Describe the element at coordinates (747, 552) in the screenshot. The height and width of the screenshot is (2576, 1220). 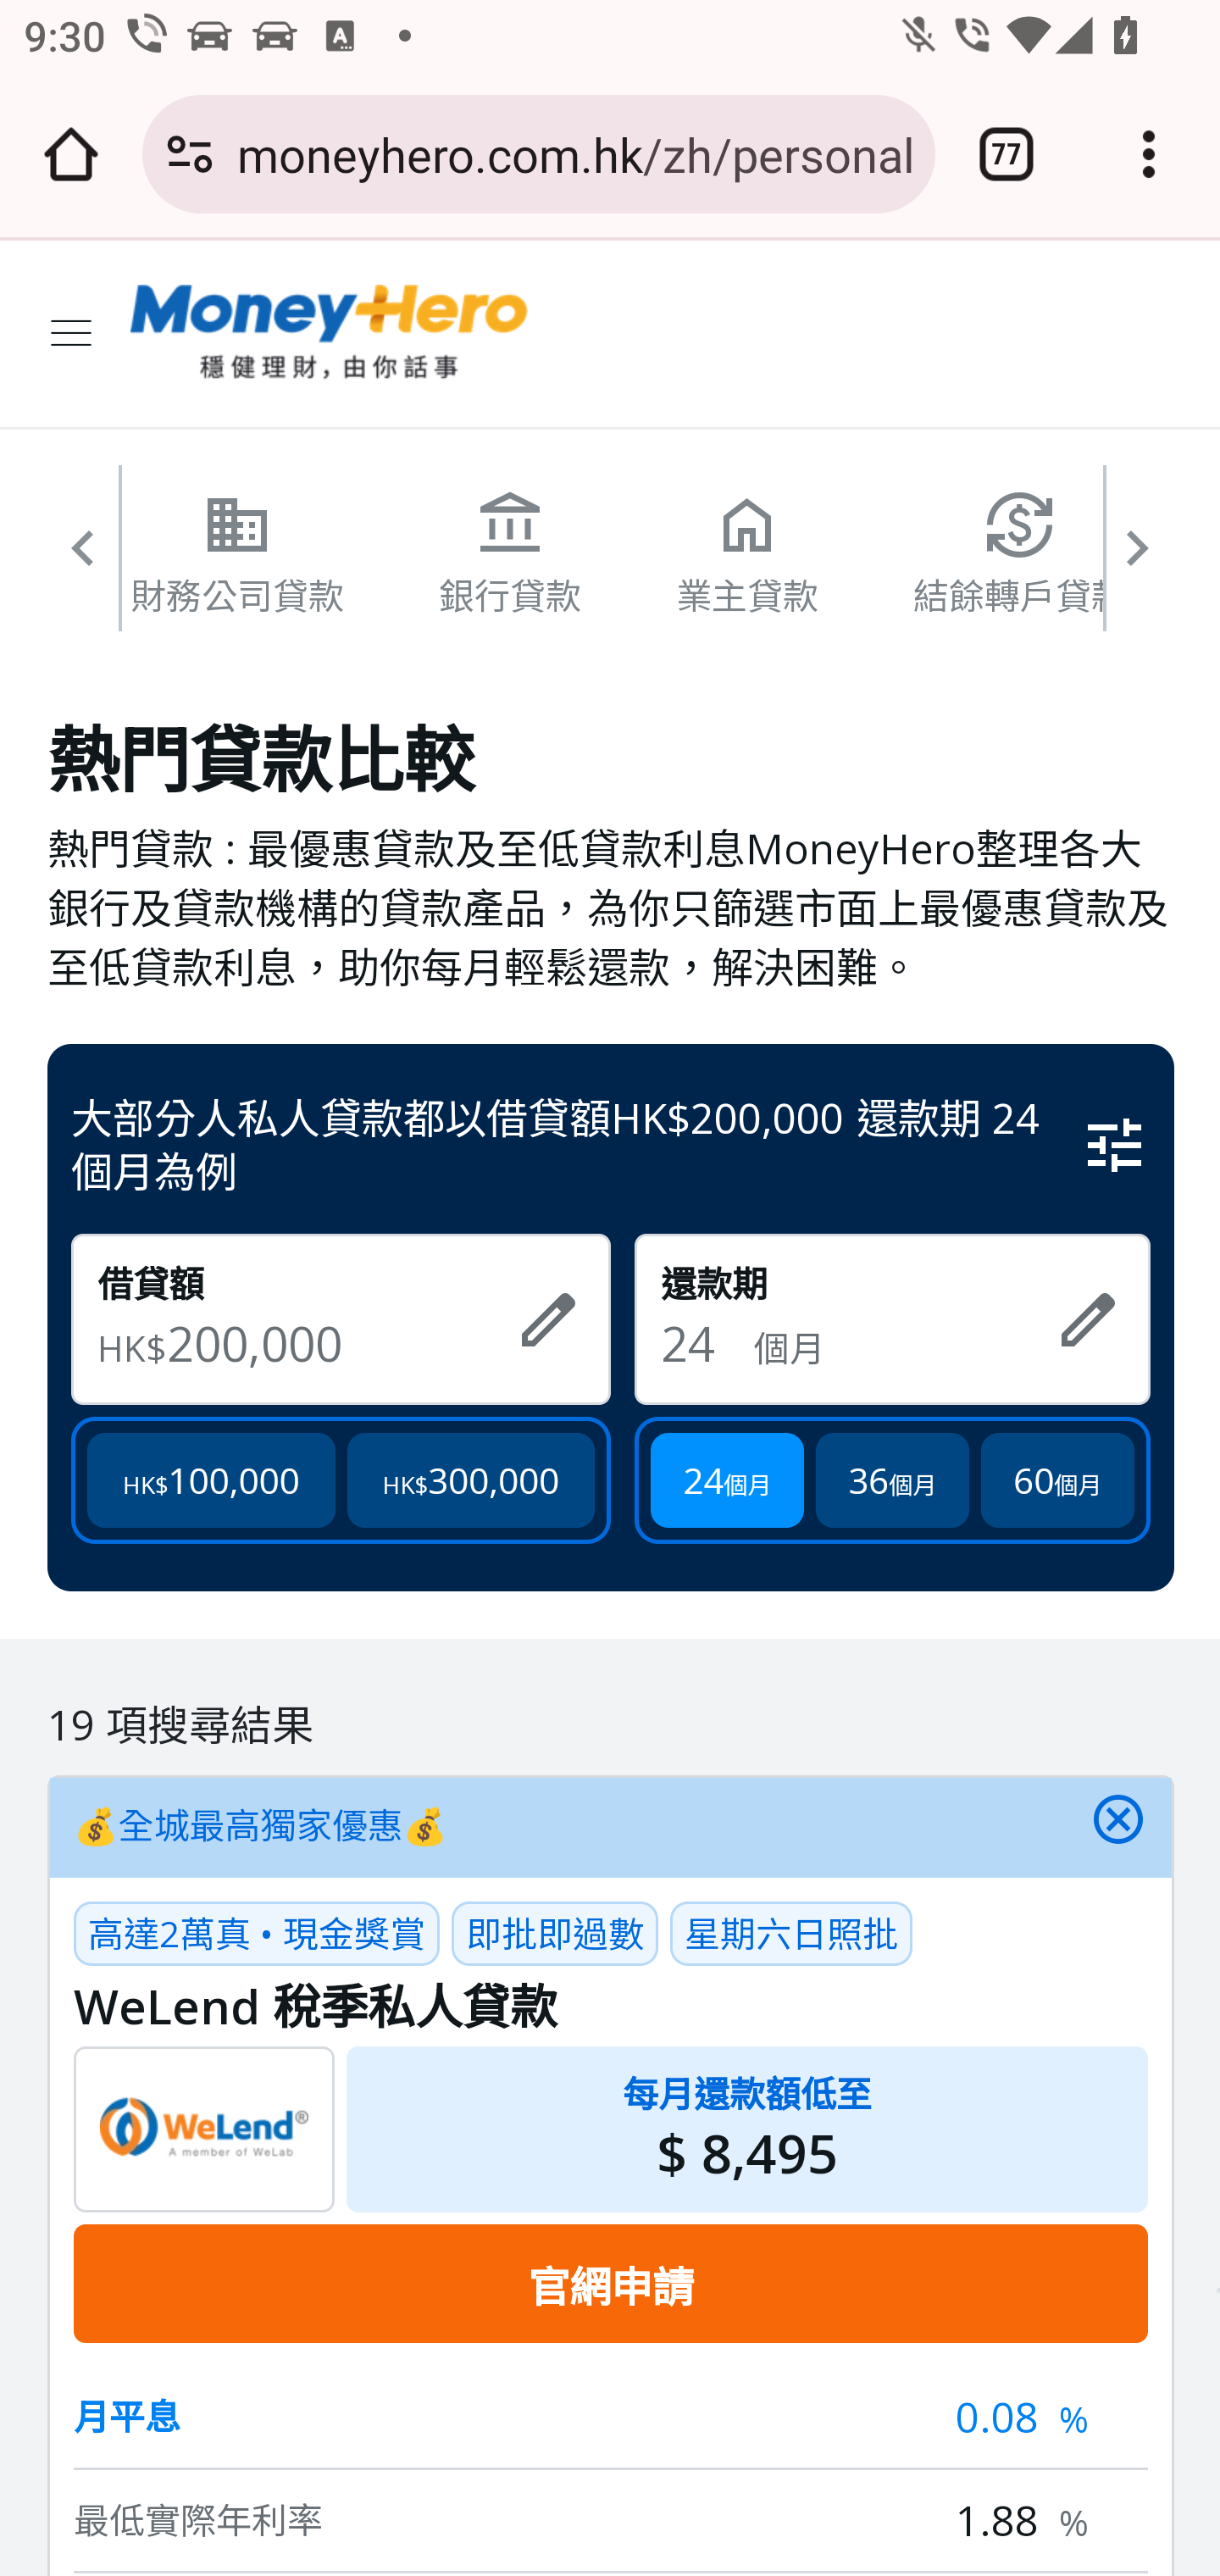
I see `home 業主貸款` at that location.